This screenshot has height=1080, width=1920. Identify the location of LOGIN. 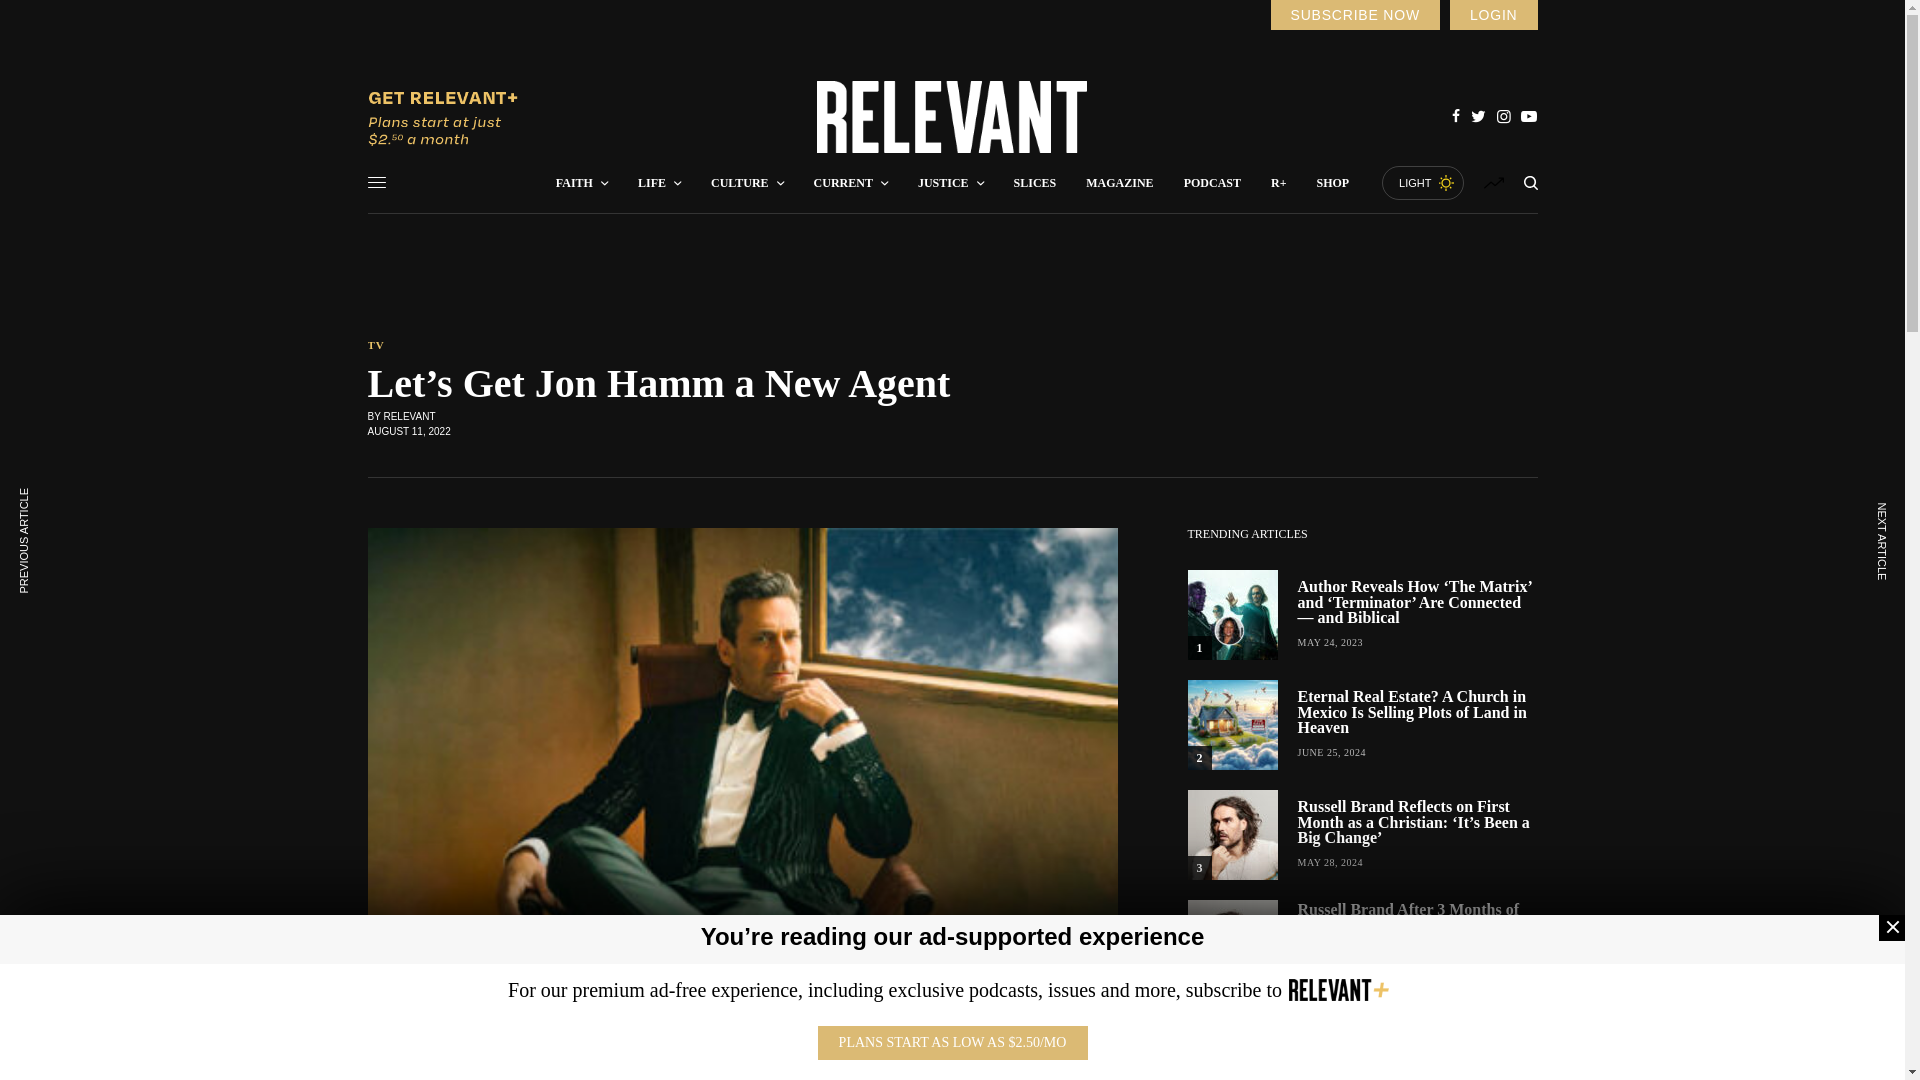
(1493, 15).